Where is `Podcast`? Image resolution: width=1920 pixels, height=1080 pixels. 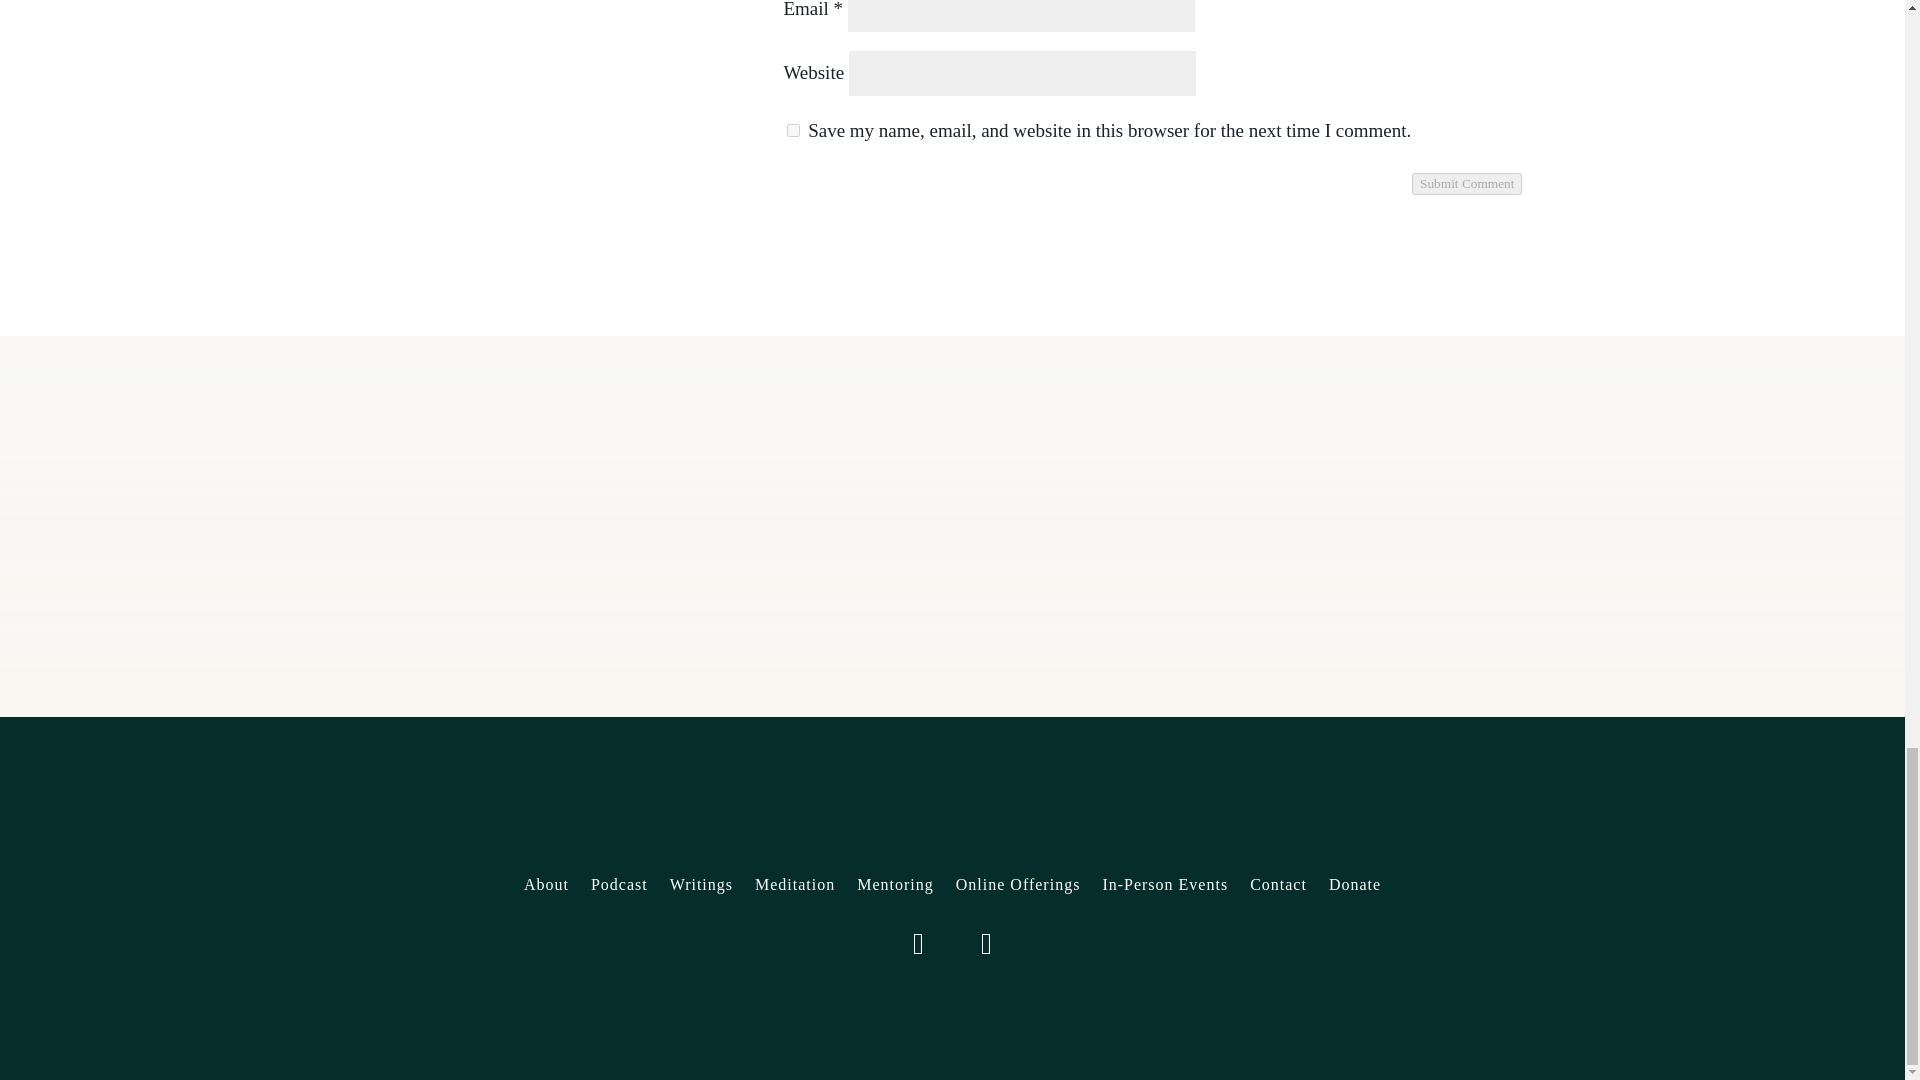
Podcast is located at coordinates (620, 888).